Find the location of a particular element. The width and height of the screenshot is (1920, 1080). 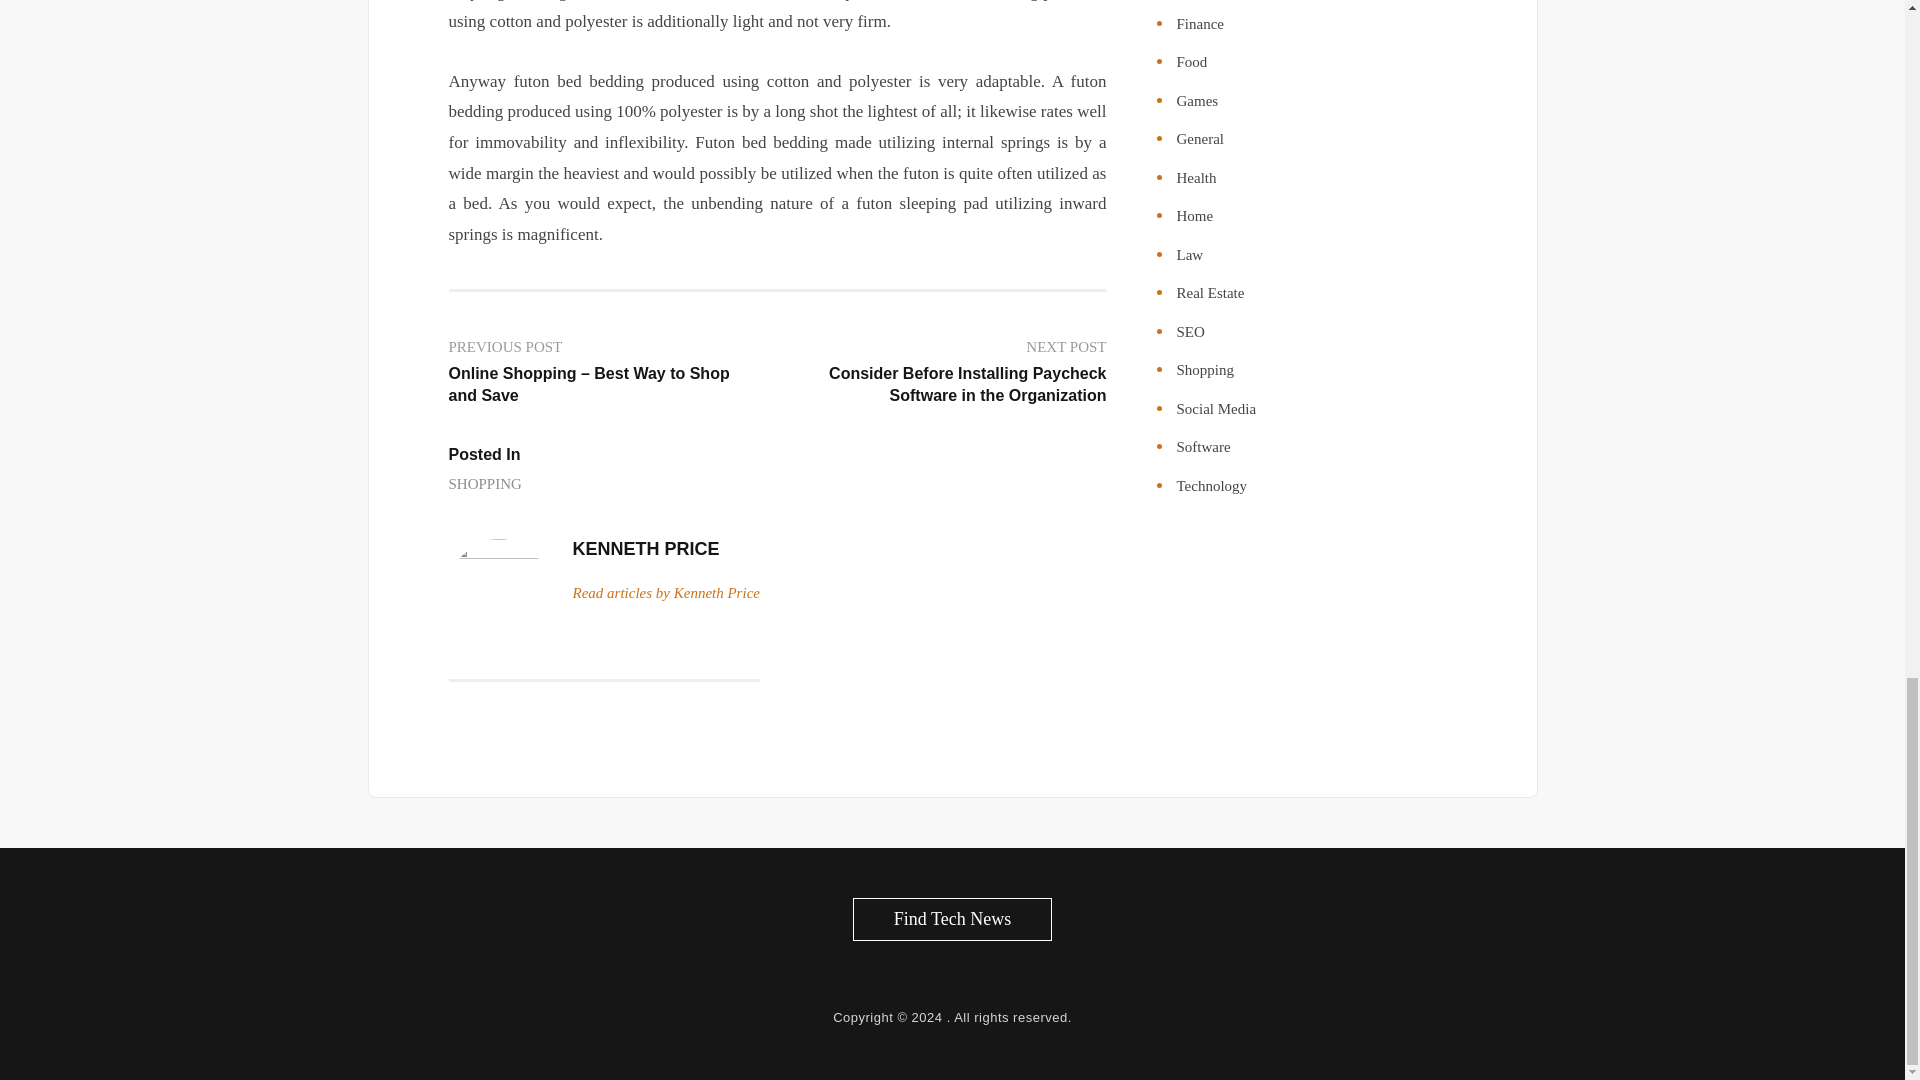

SHOPPING is located at coordinates (484, 484).